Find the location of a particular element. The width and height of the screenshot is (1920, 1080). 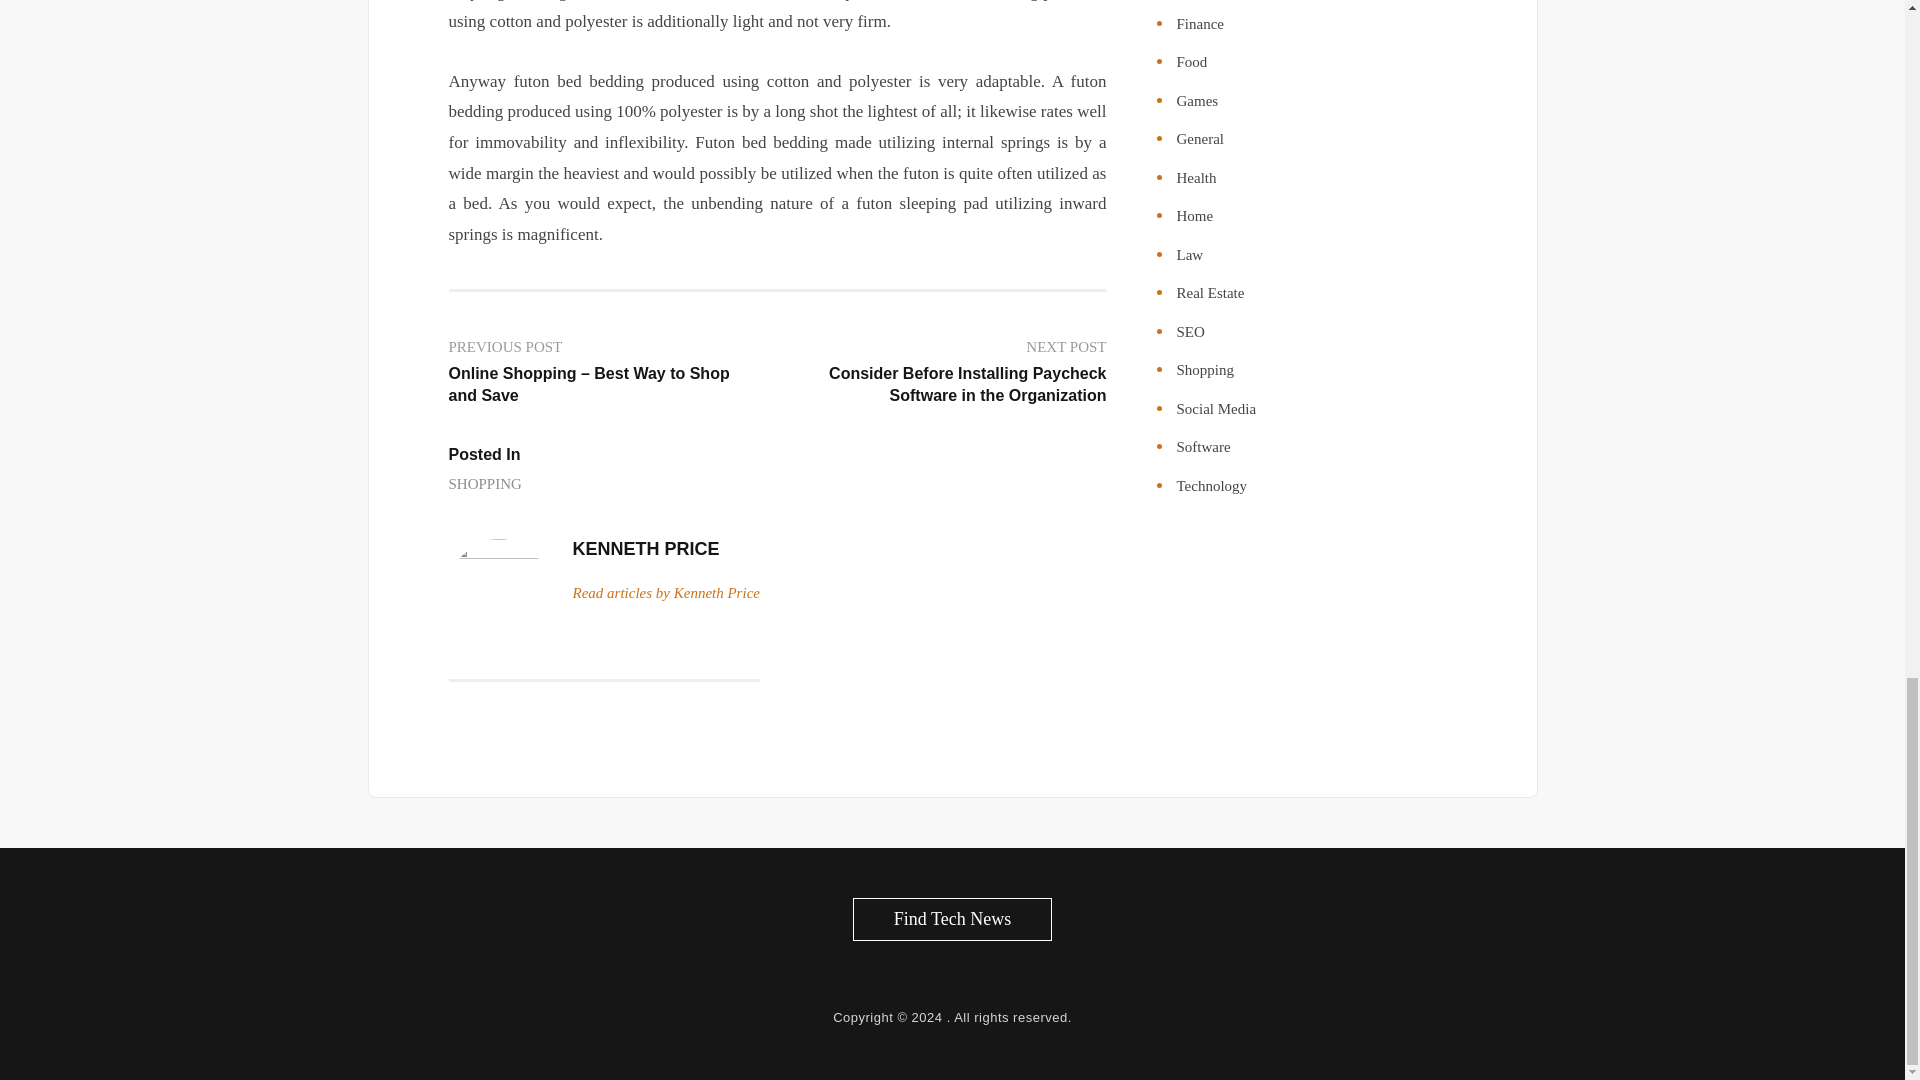

SHOPPING is located at coordinates (484, 484).